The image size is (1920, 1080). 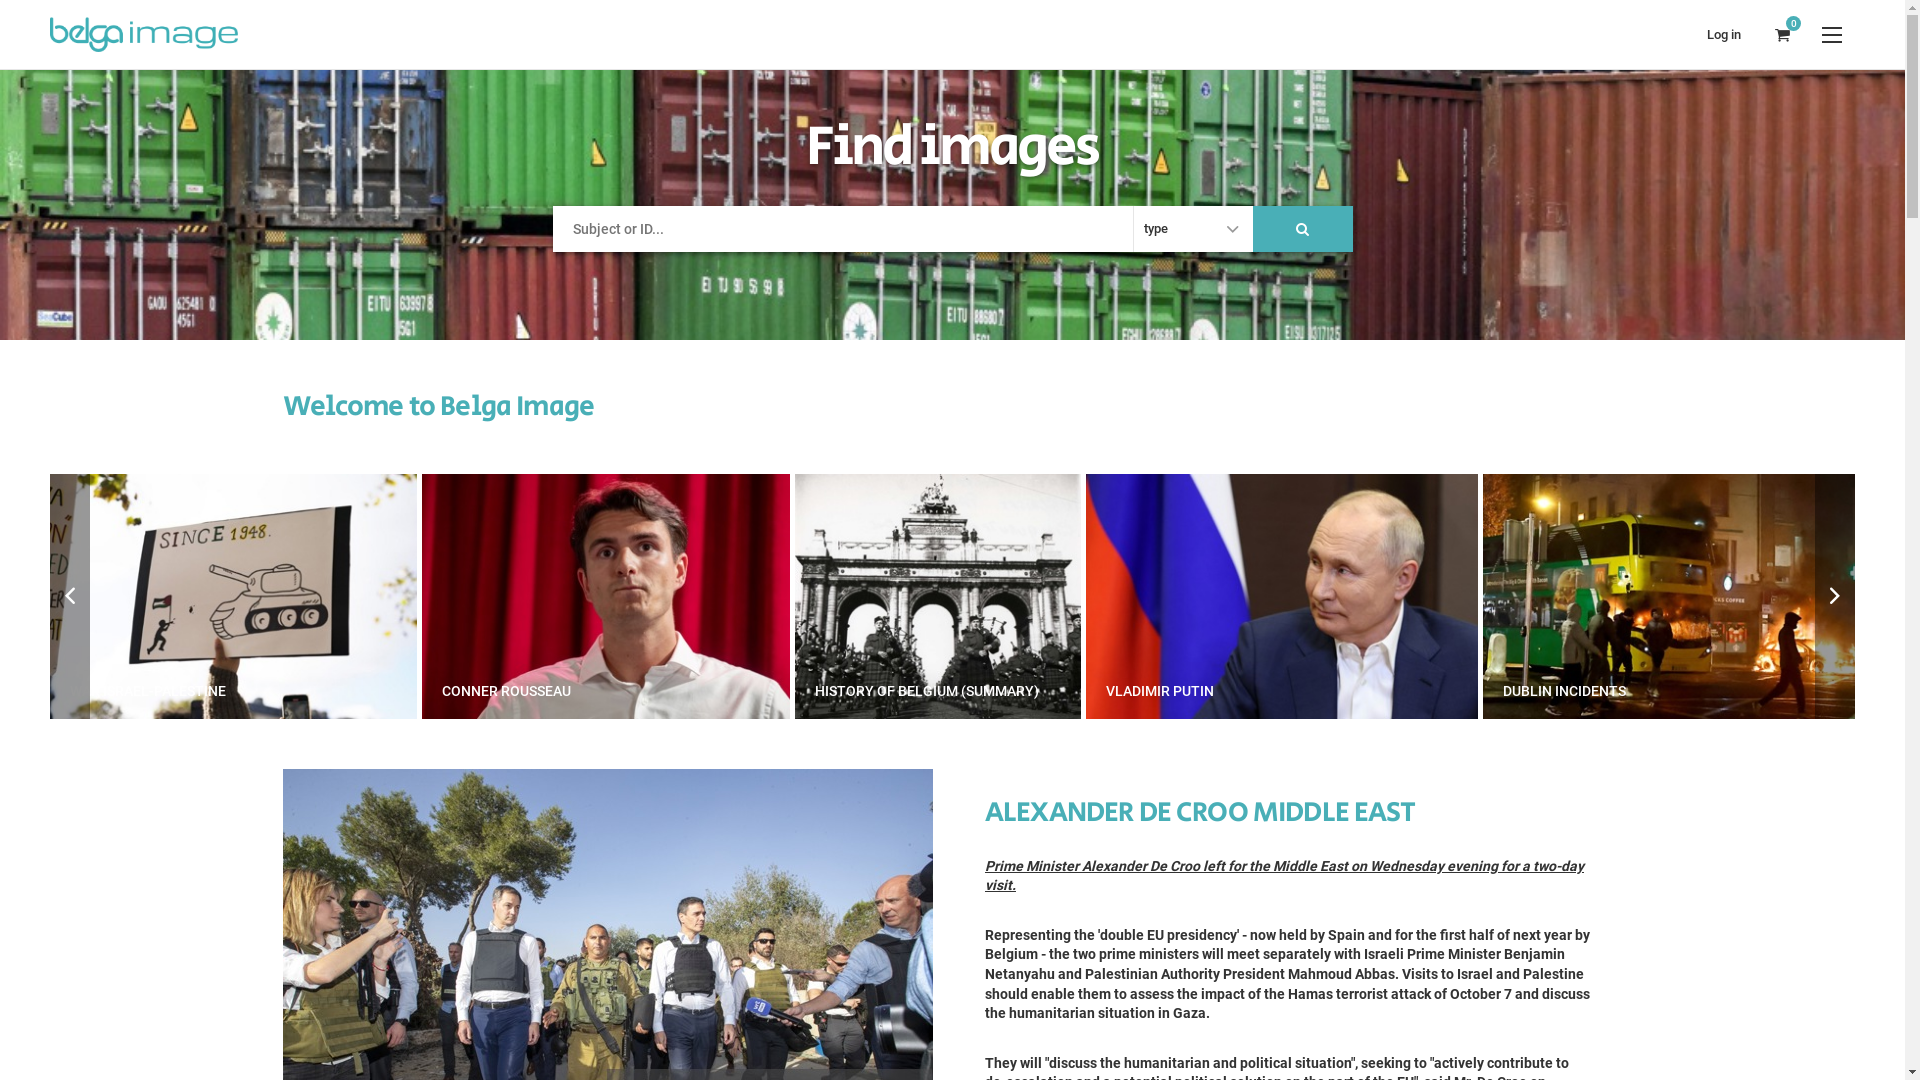 What do you see at coordinates (1835, 596) in the screenshot?
I see `Next` at bounding box center [1835, 596].